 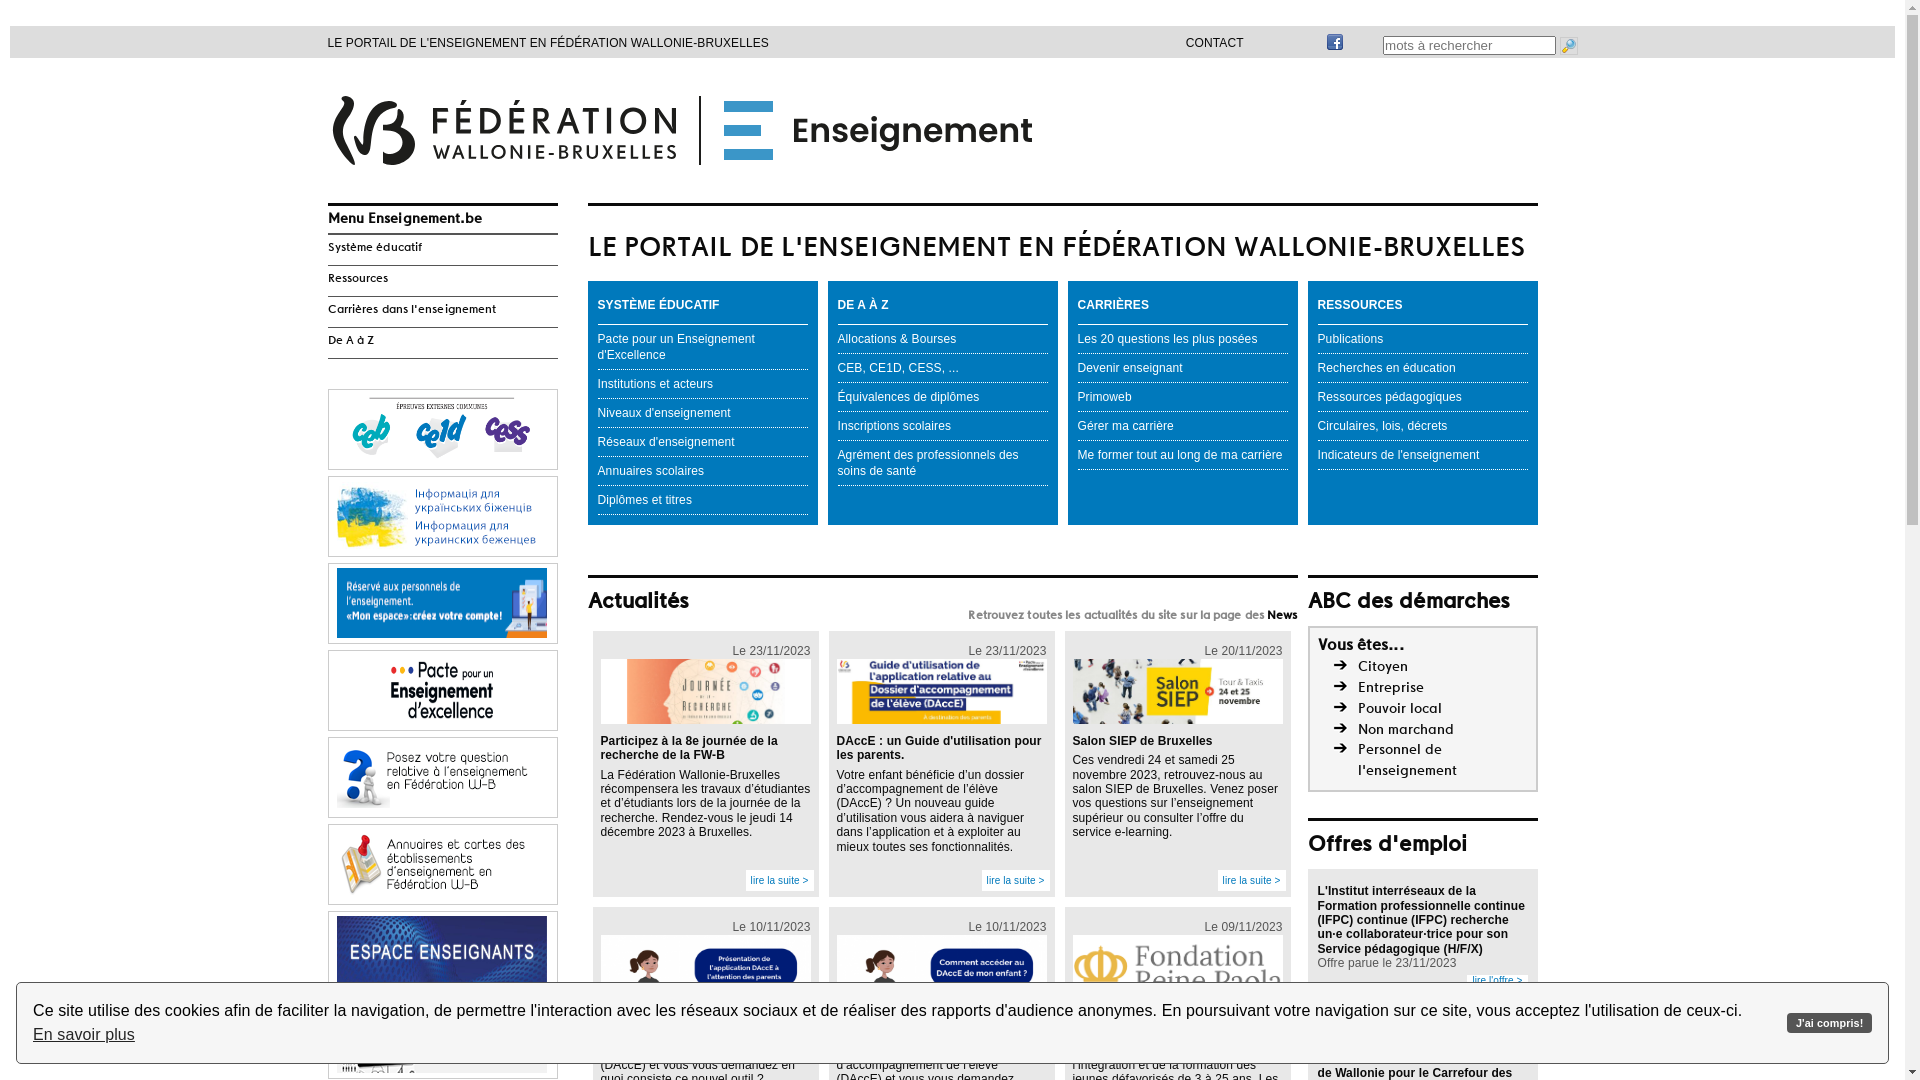 I want to click on Devenir enseignant, so click(x=1183, y=368).